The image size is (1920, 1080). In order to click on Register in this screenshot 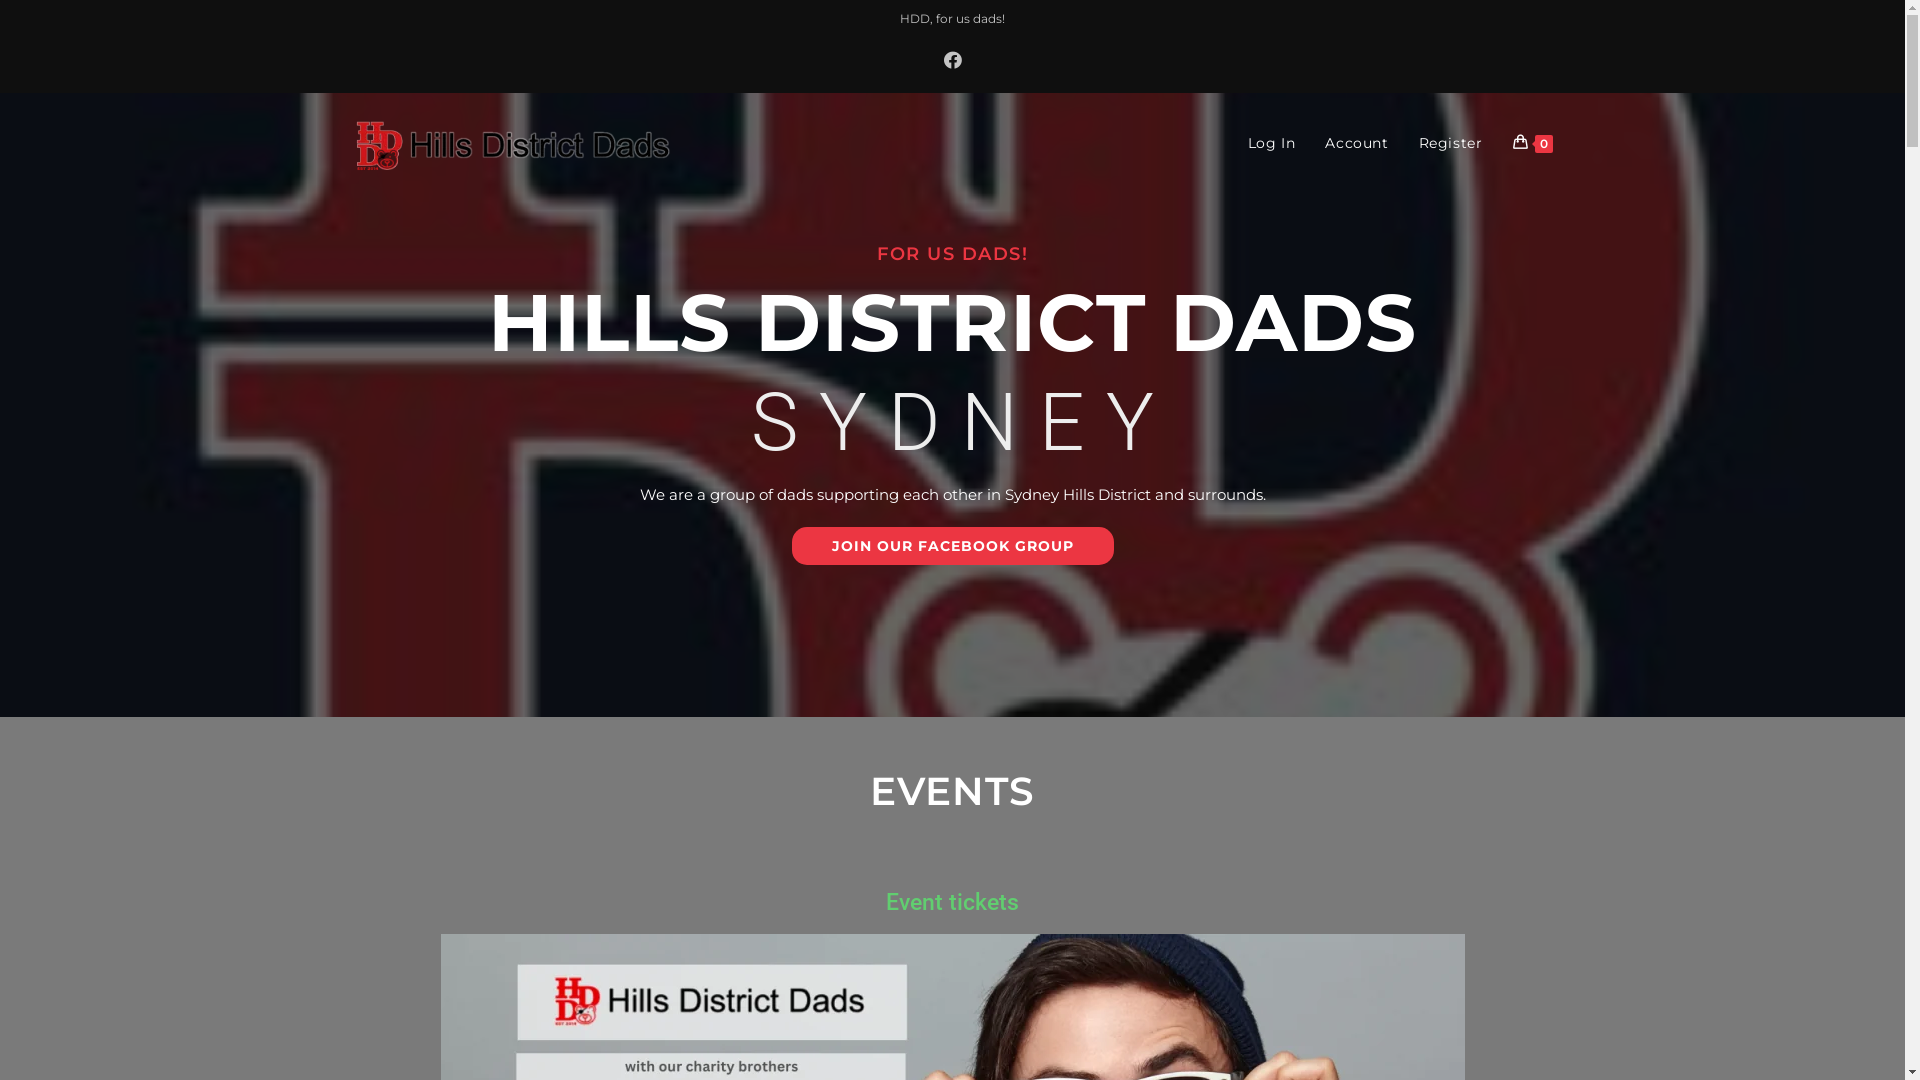, I will do `click(1451, 143)`.